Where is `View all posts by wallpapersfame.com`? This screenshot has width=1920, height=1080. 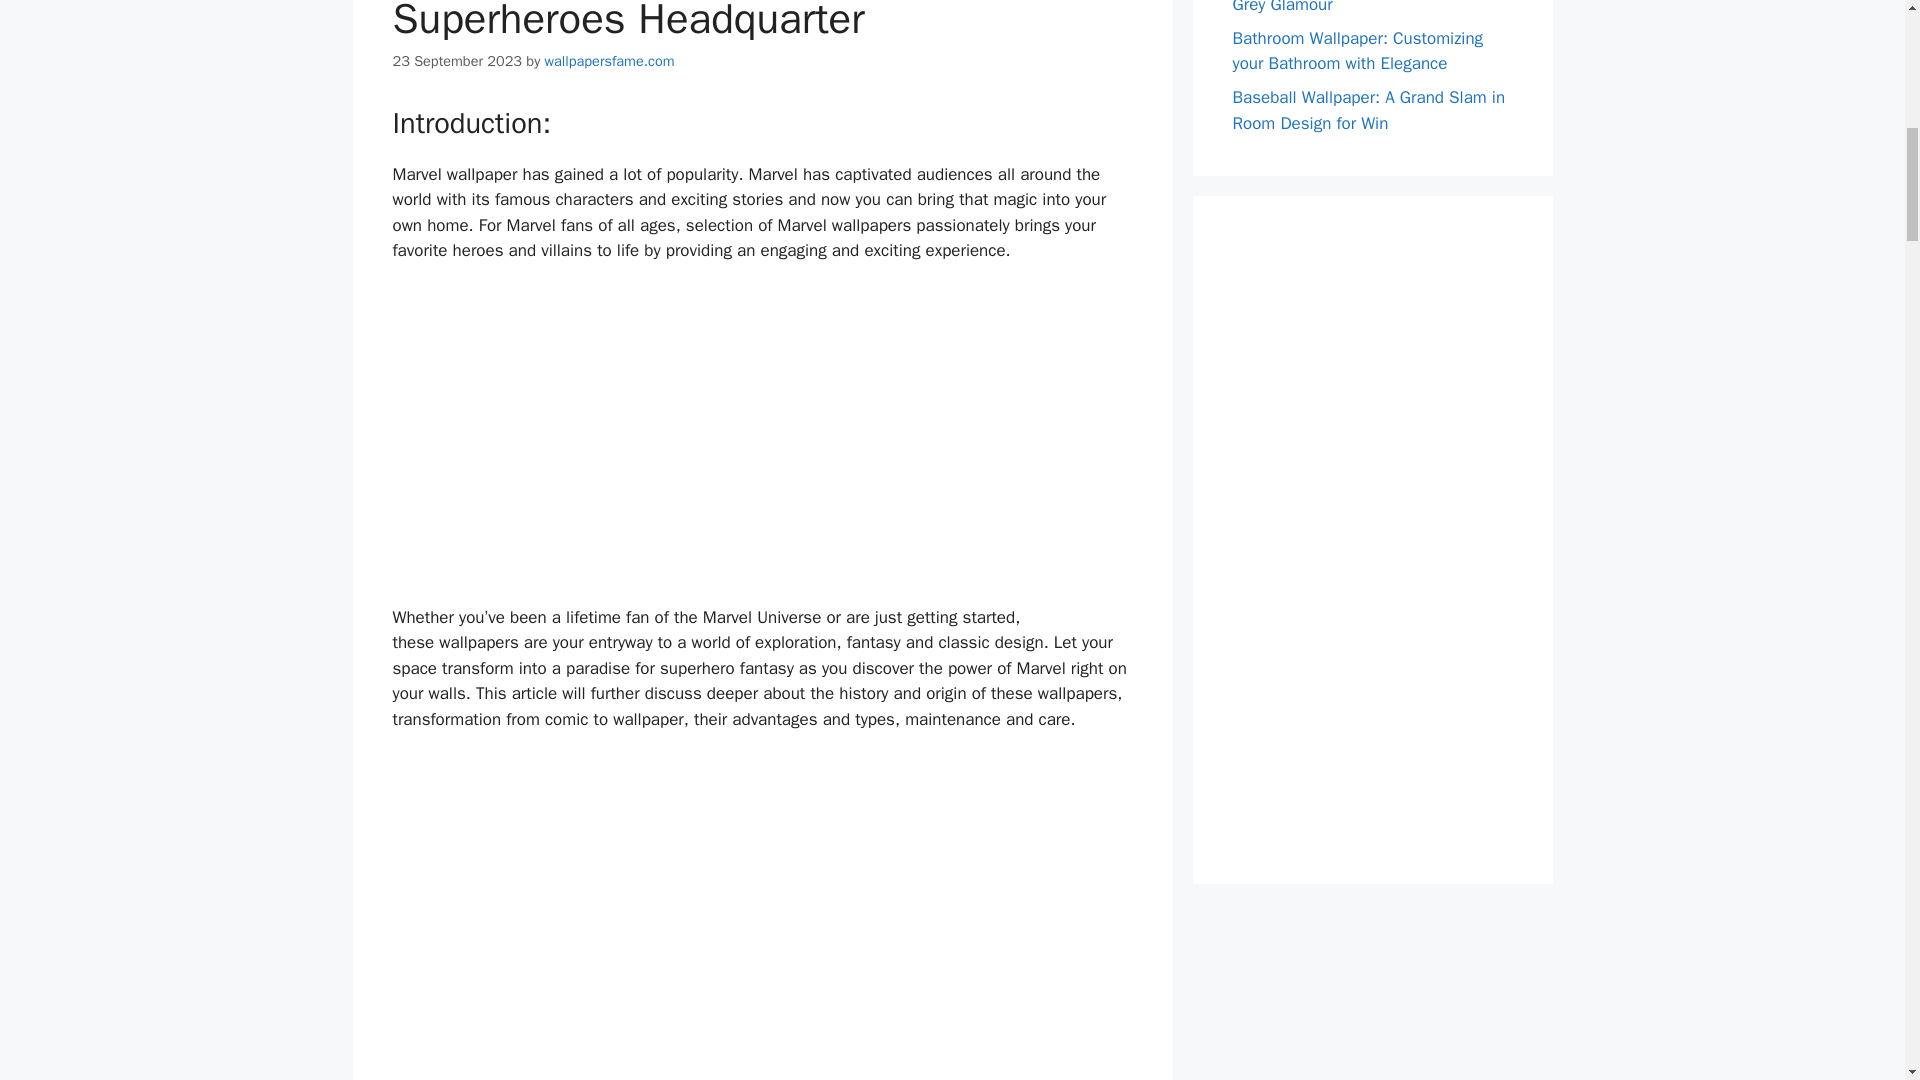 View all posts by wallpapersfame.com is located at coordinates (610, 60).